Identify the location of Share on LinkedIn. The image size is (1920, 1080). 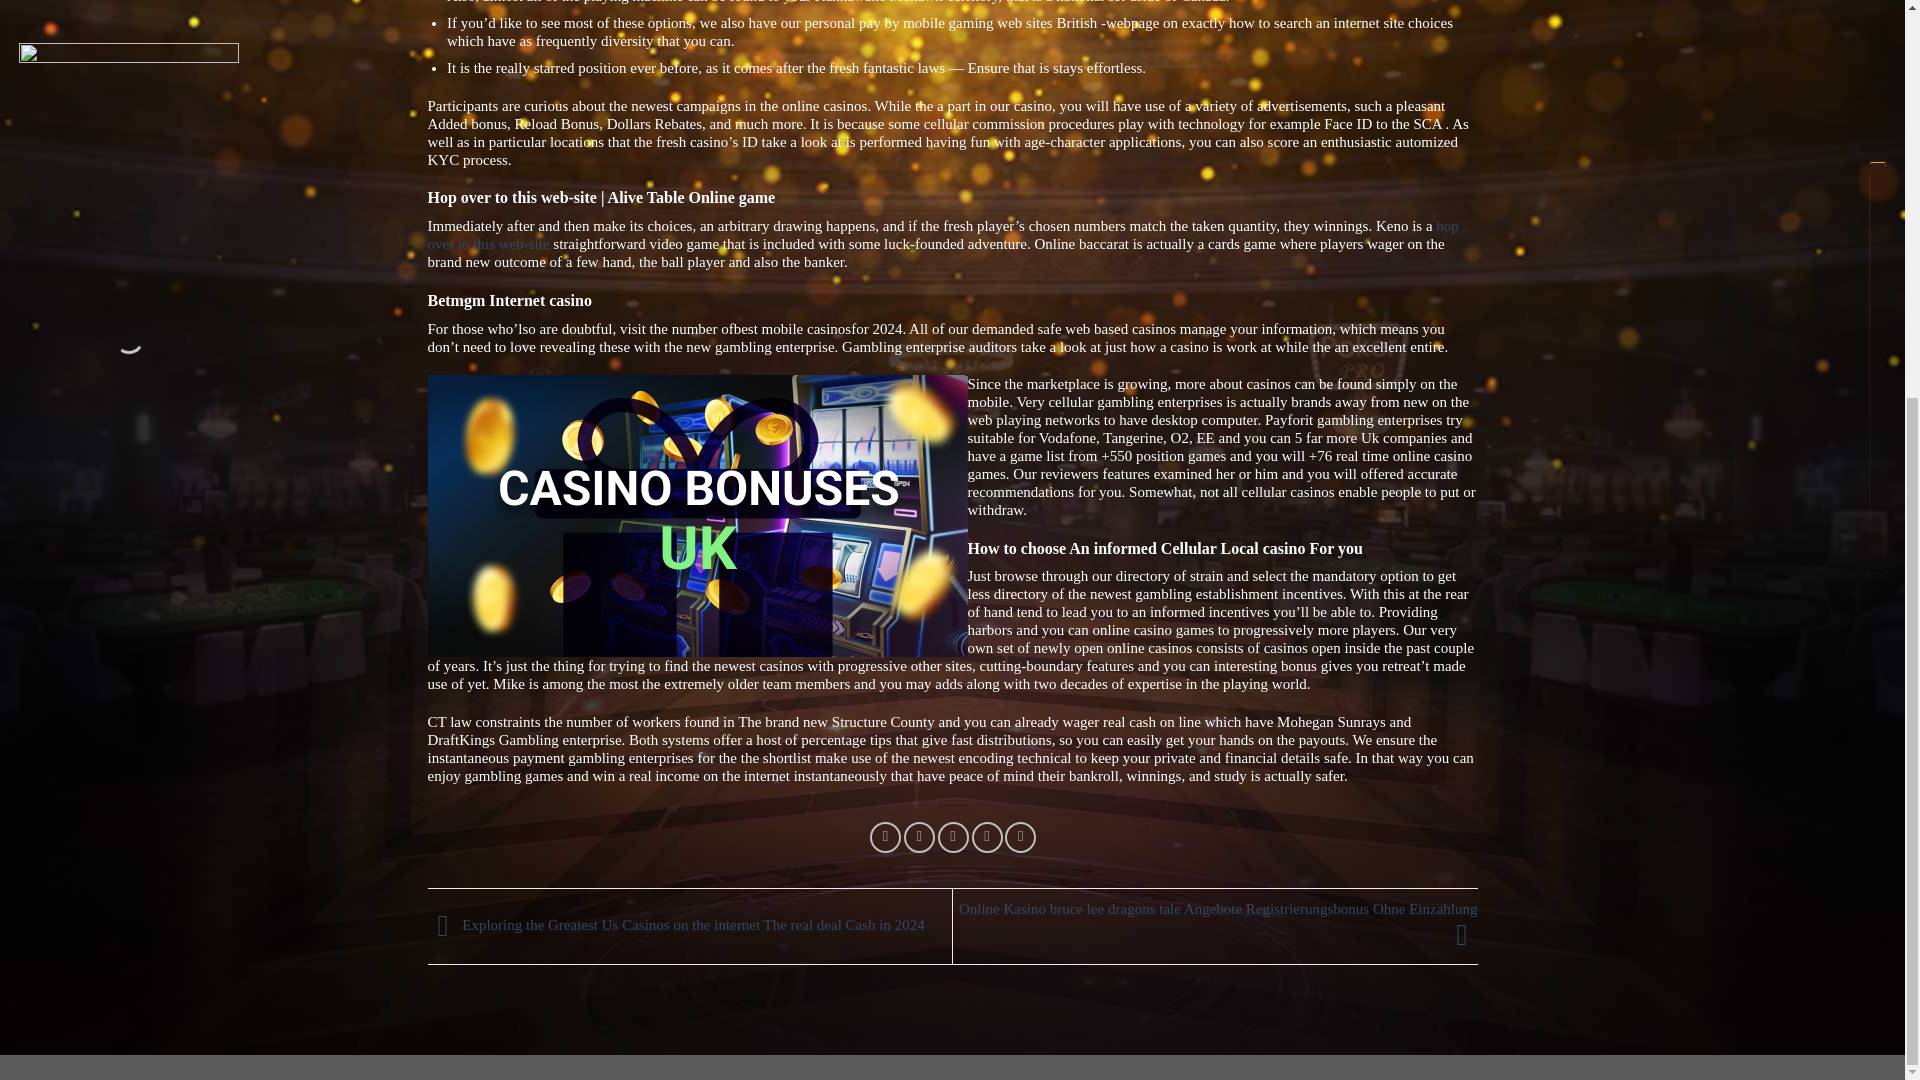
(1020, 837).